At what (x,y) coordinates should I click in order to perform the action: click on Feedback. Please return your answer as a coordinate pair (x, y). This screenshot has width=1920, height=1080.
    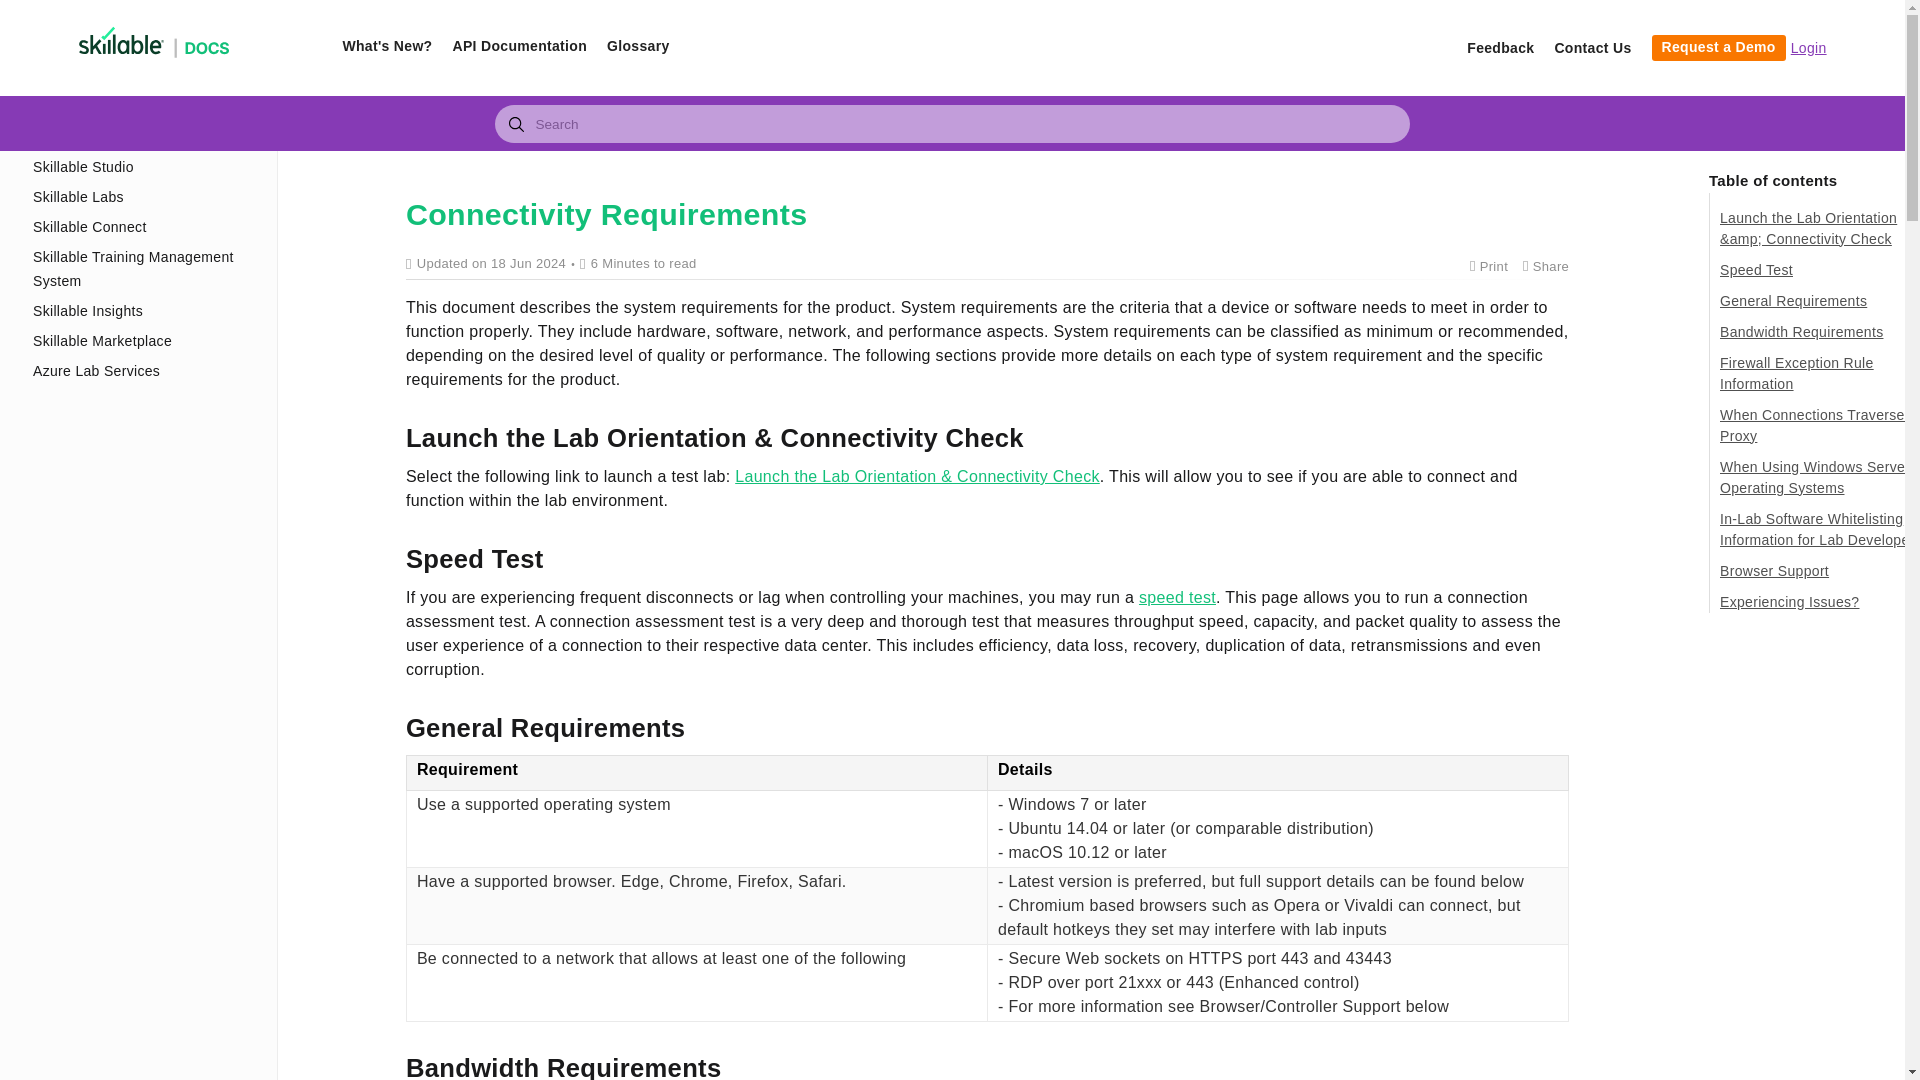
    Looking at the image, I should click on (1500, 48).